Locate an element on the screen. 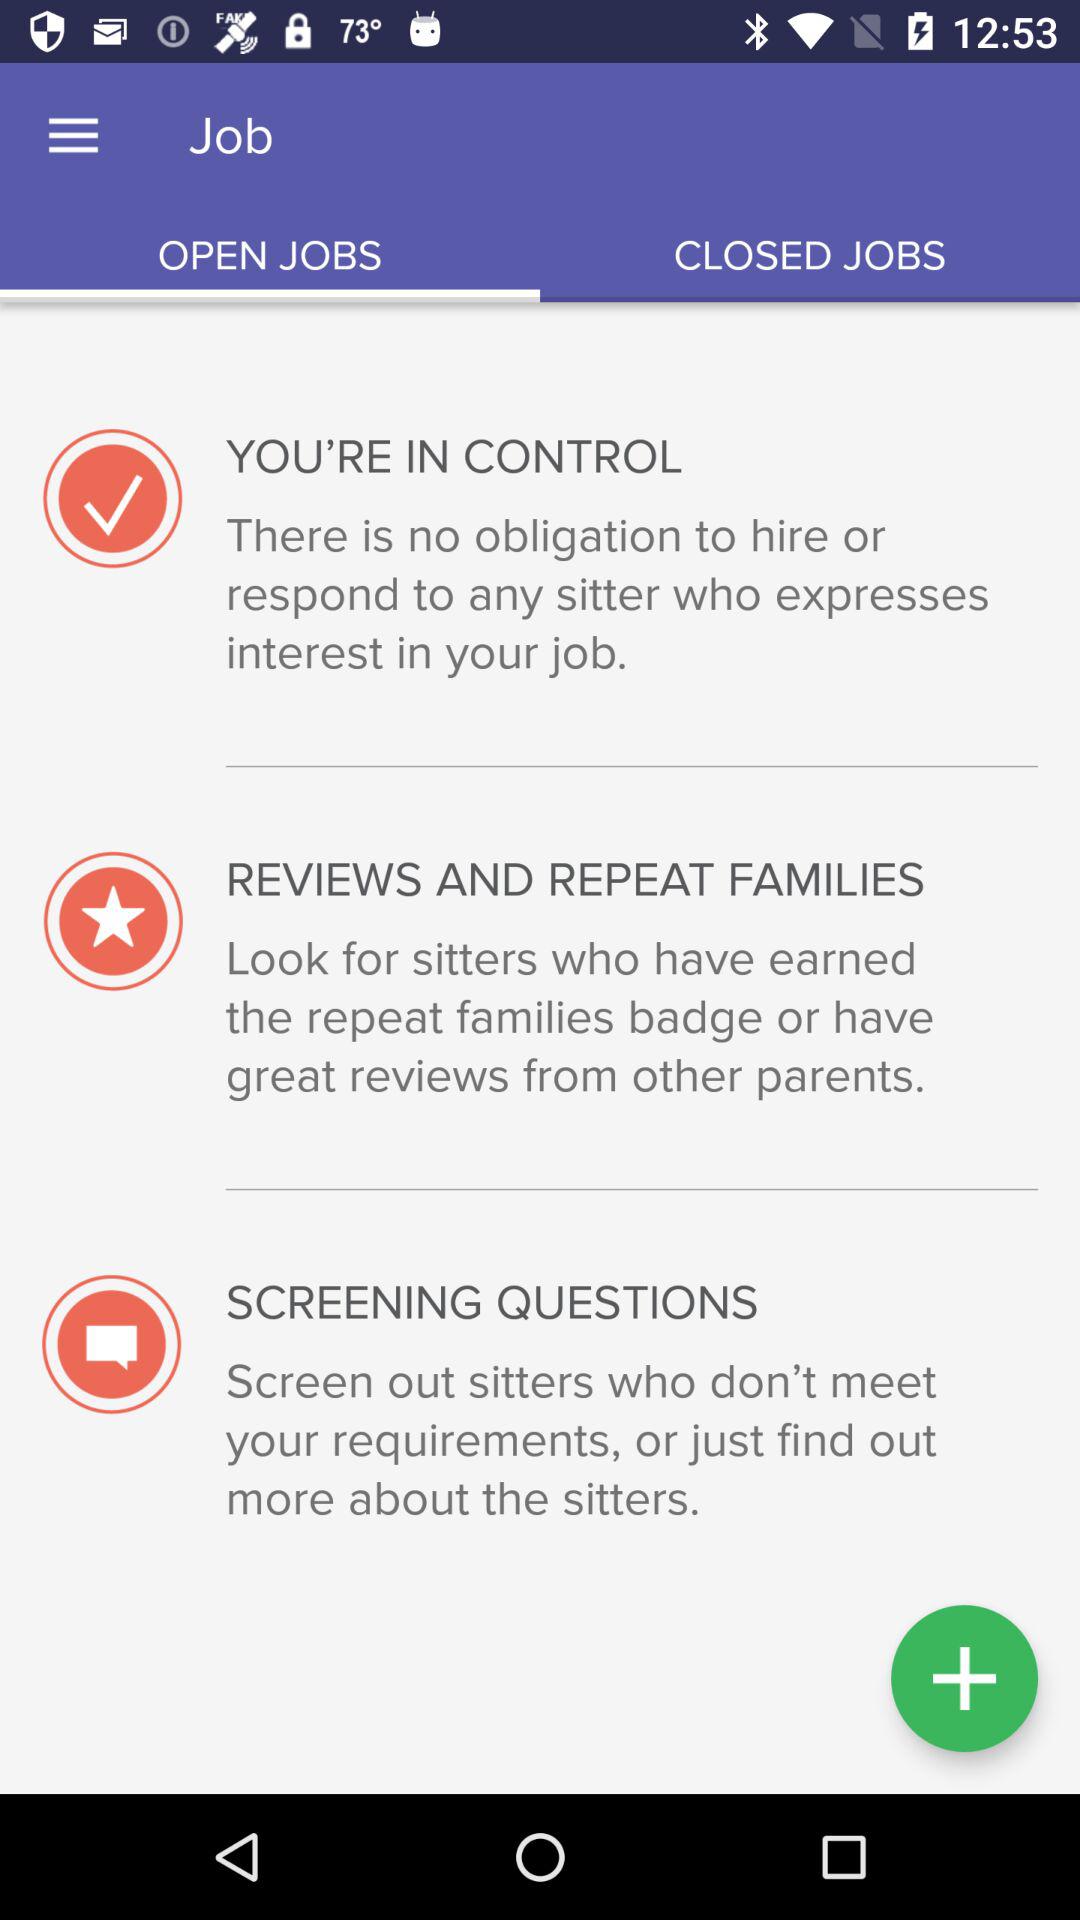  click item below the screen out sitters is located at coordinates (964, 1678).